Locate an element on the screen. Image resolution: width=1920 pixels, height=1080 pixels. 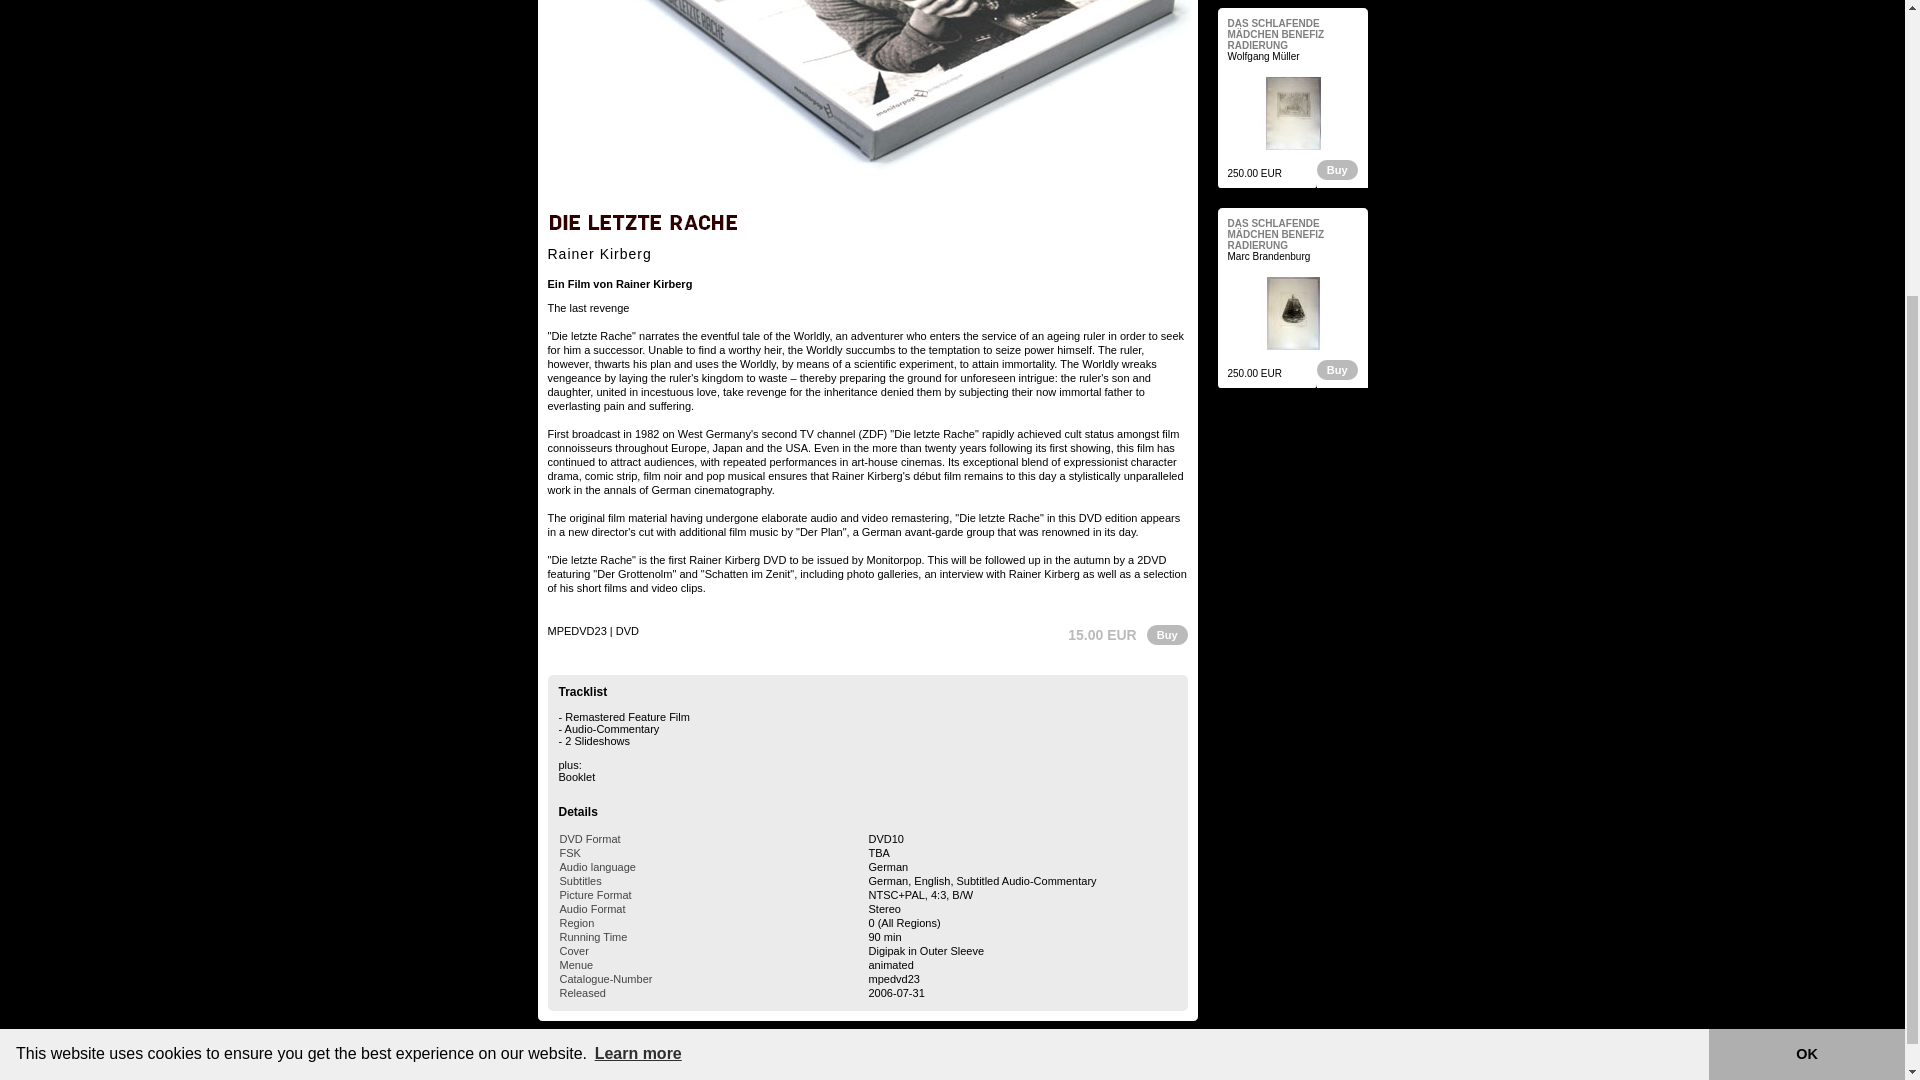
Imprint is located at coordinates (718, 1046).